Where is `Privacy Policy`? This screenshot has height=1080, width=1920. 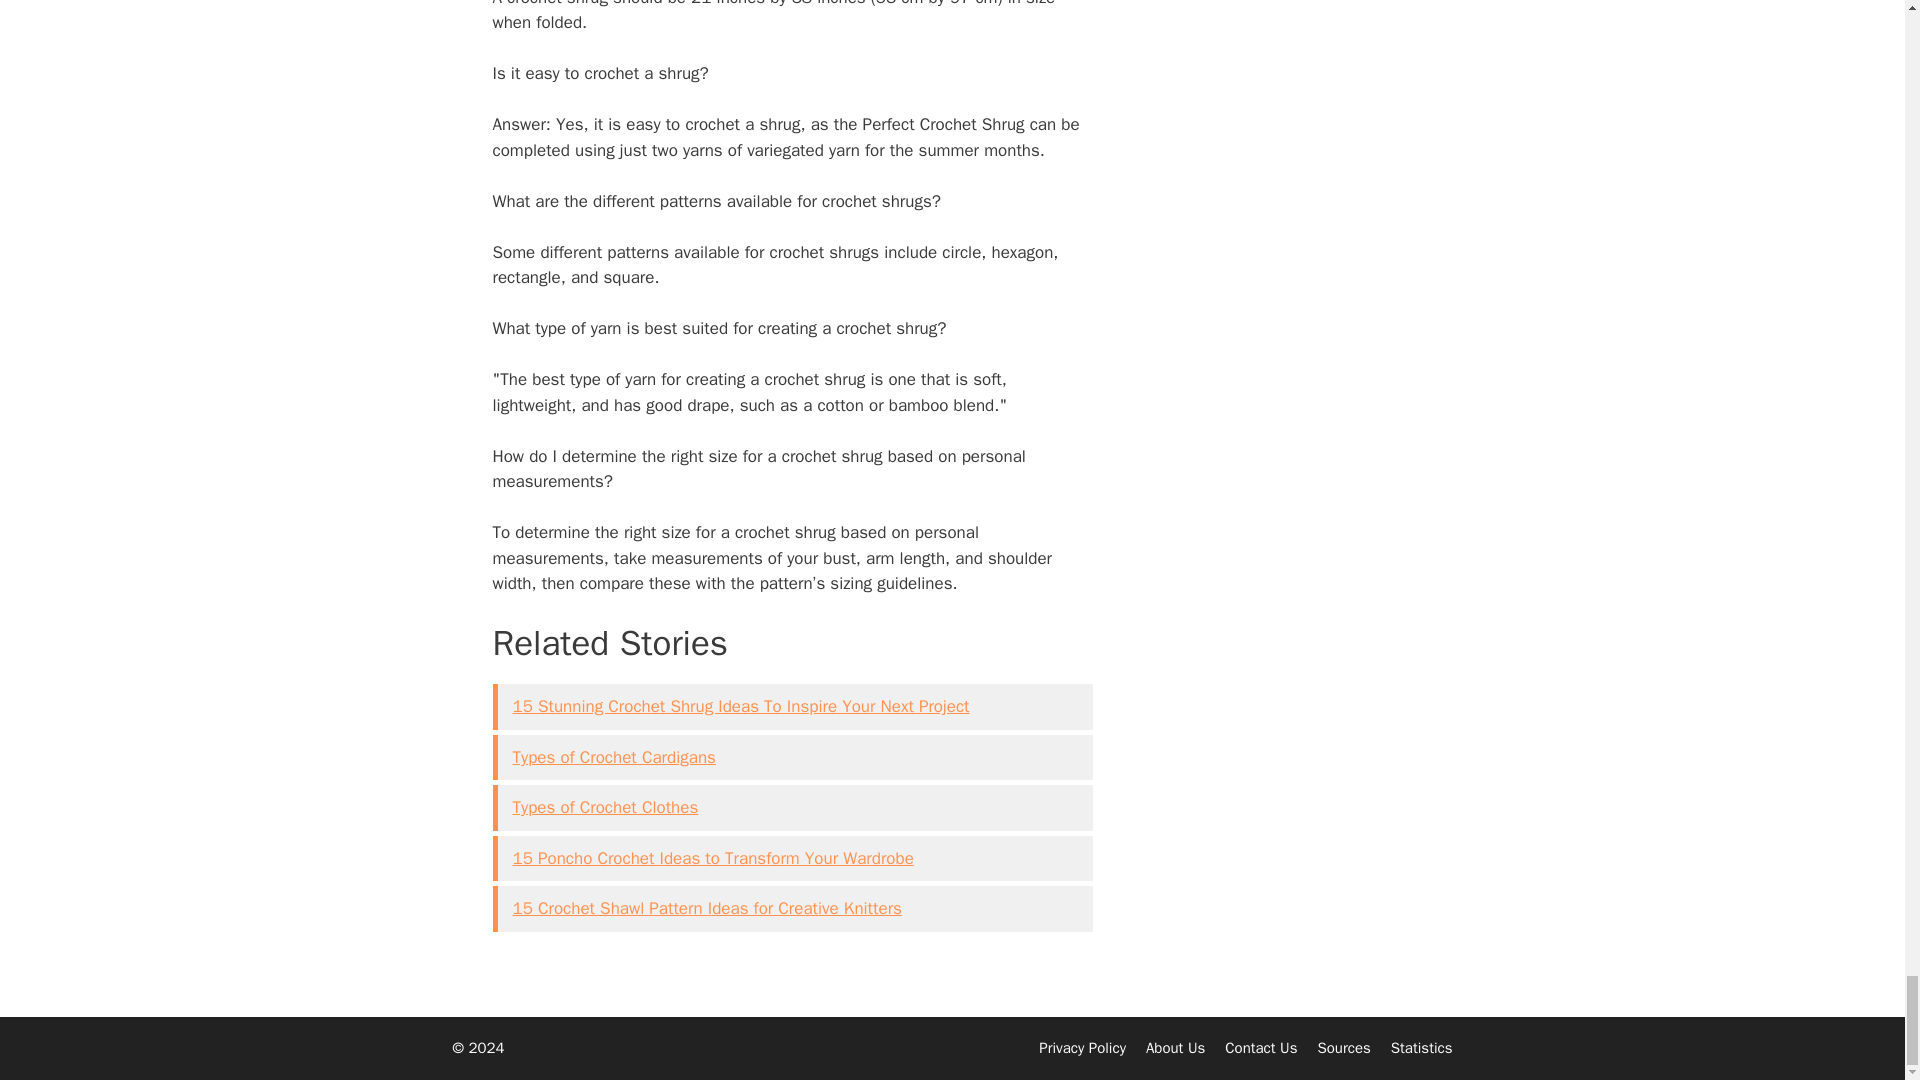
Privacy Policy is located at coordinates (1082, 1048).